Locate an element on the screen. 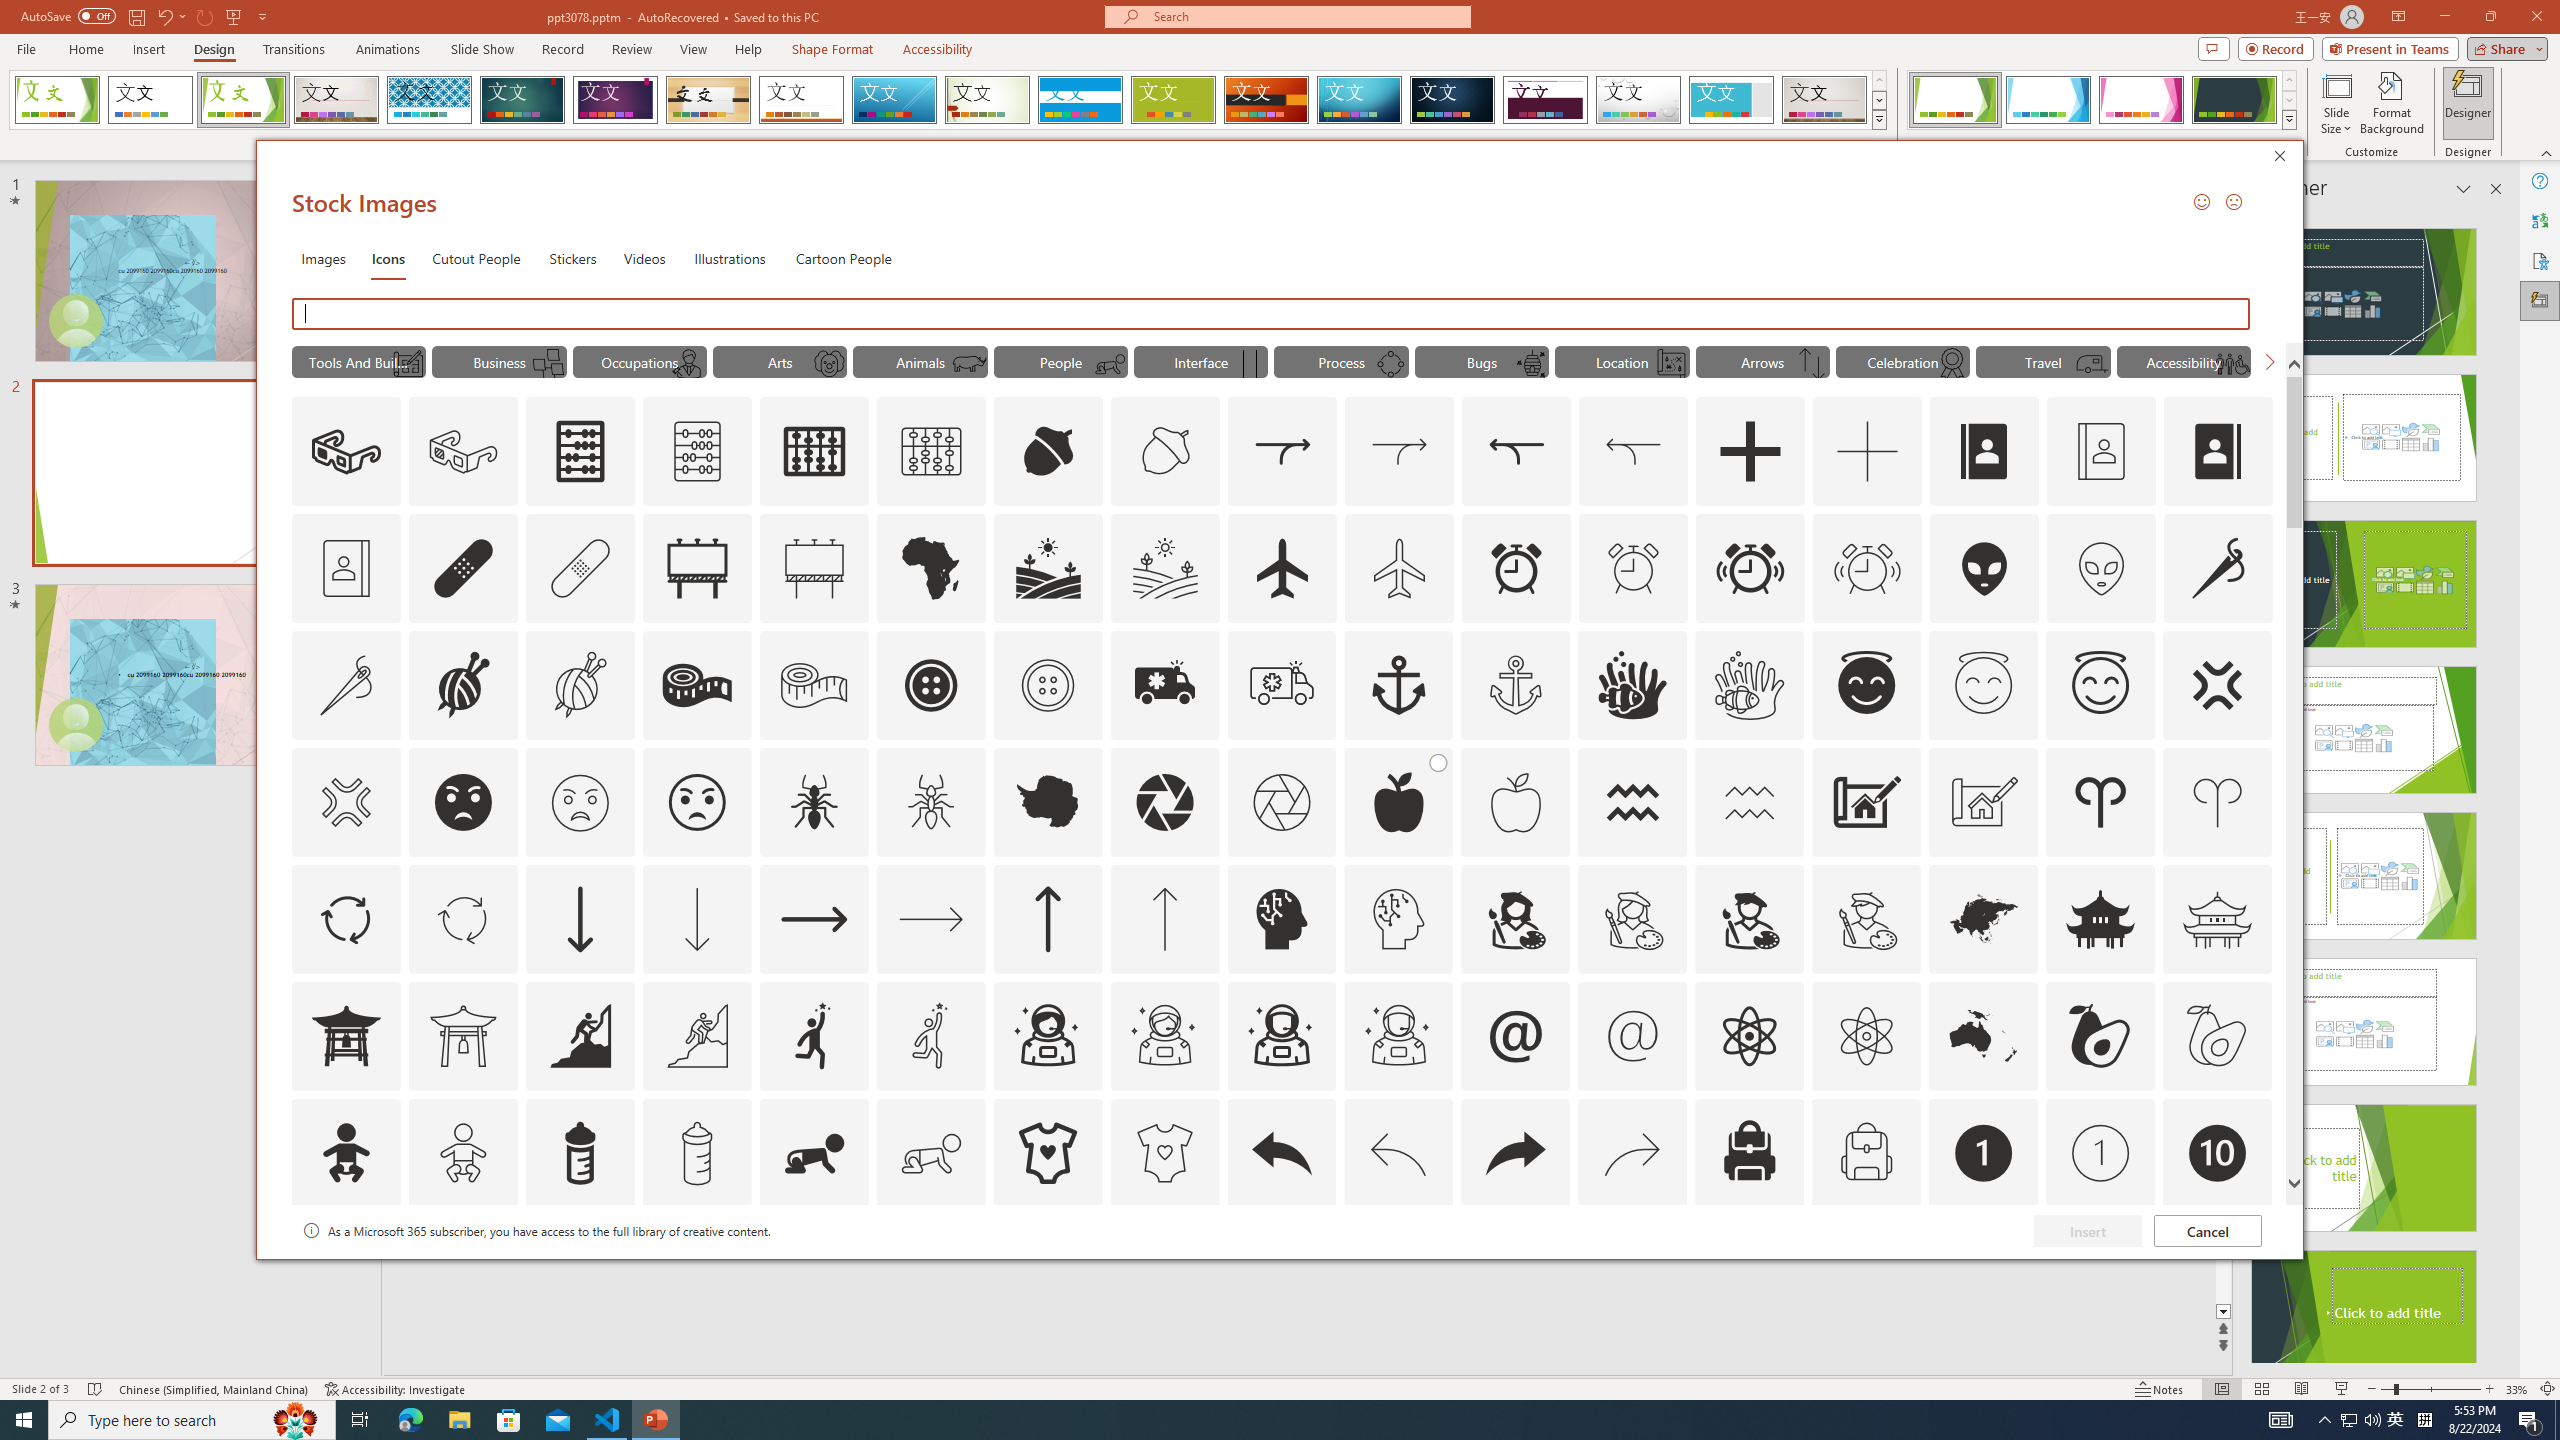 The width and height of the screenshot is (2560, 1440). AutomationID: Icons_AddressBook_LTR_M is located at coordinates (2101, 452).